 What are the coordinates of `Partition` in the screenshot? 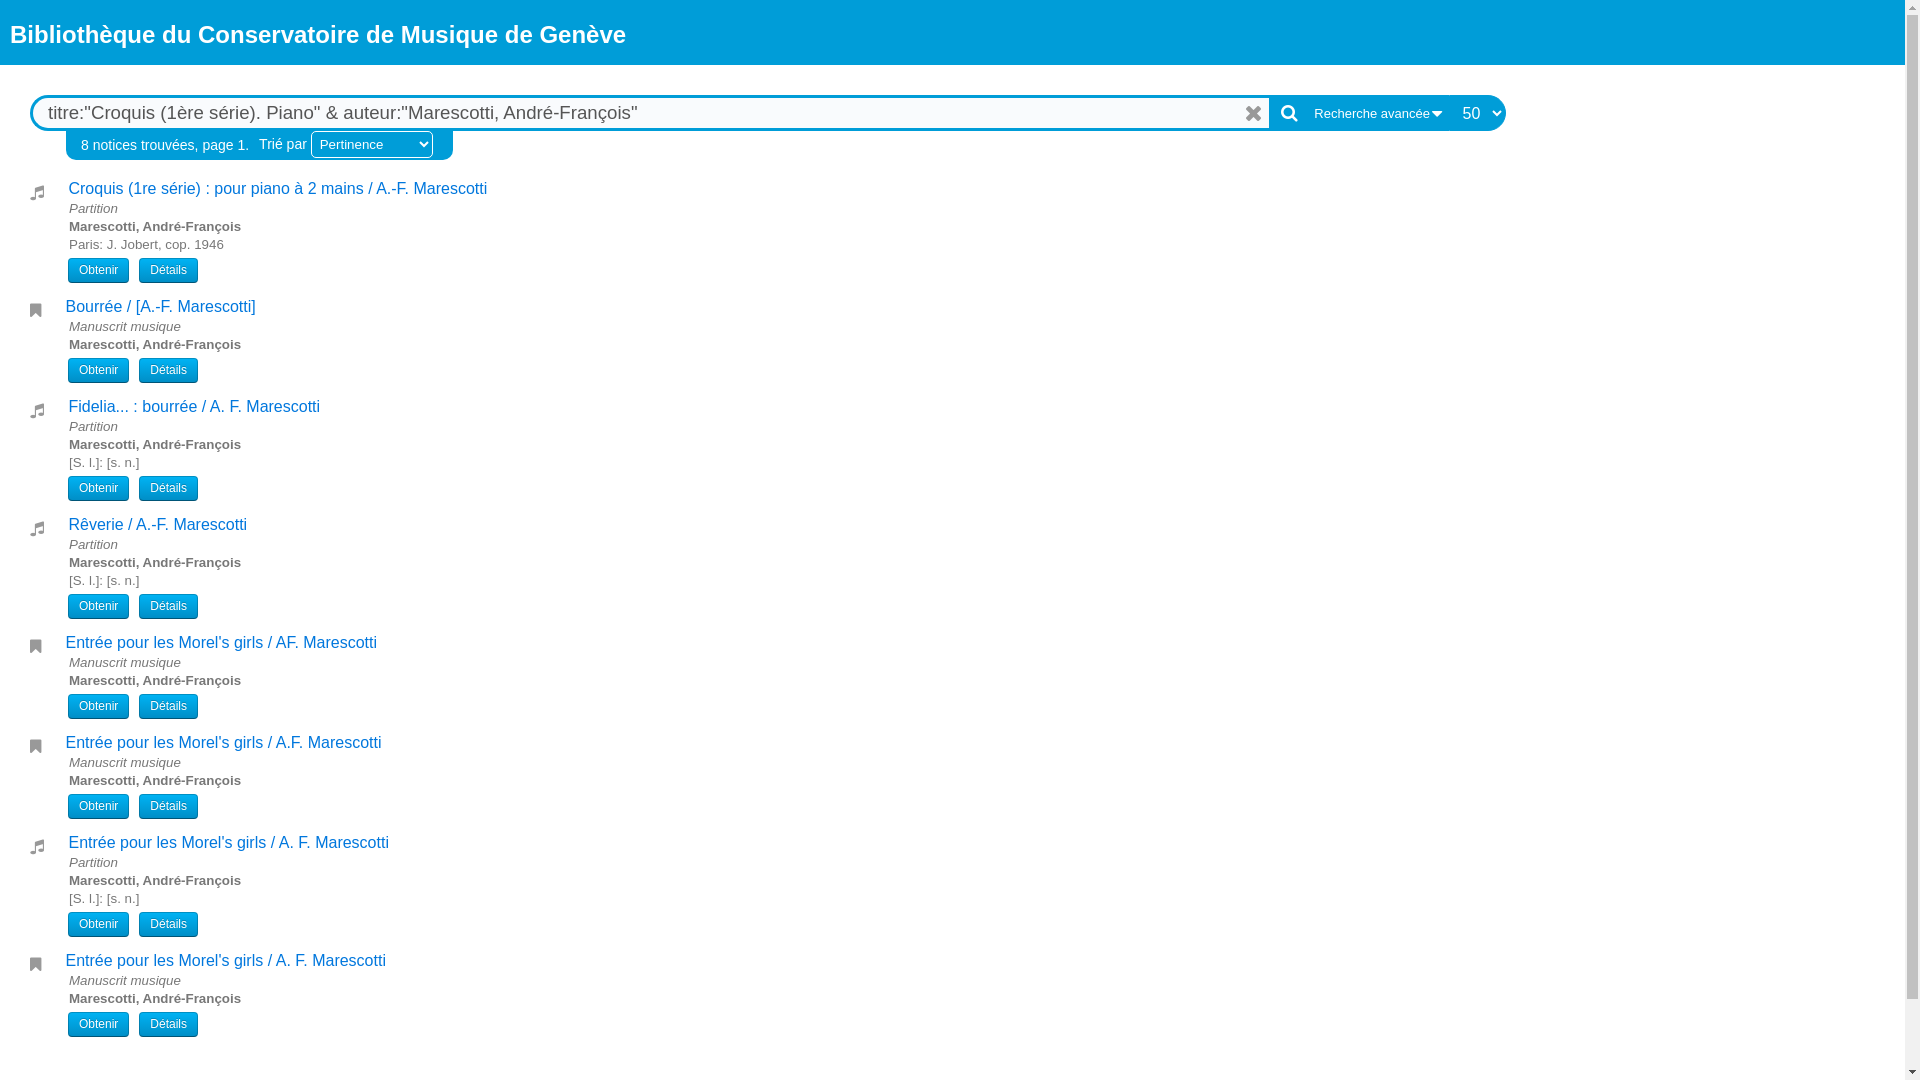 It's located at (37, 410).